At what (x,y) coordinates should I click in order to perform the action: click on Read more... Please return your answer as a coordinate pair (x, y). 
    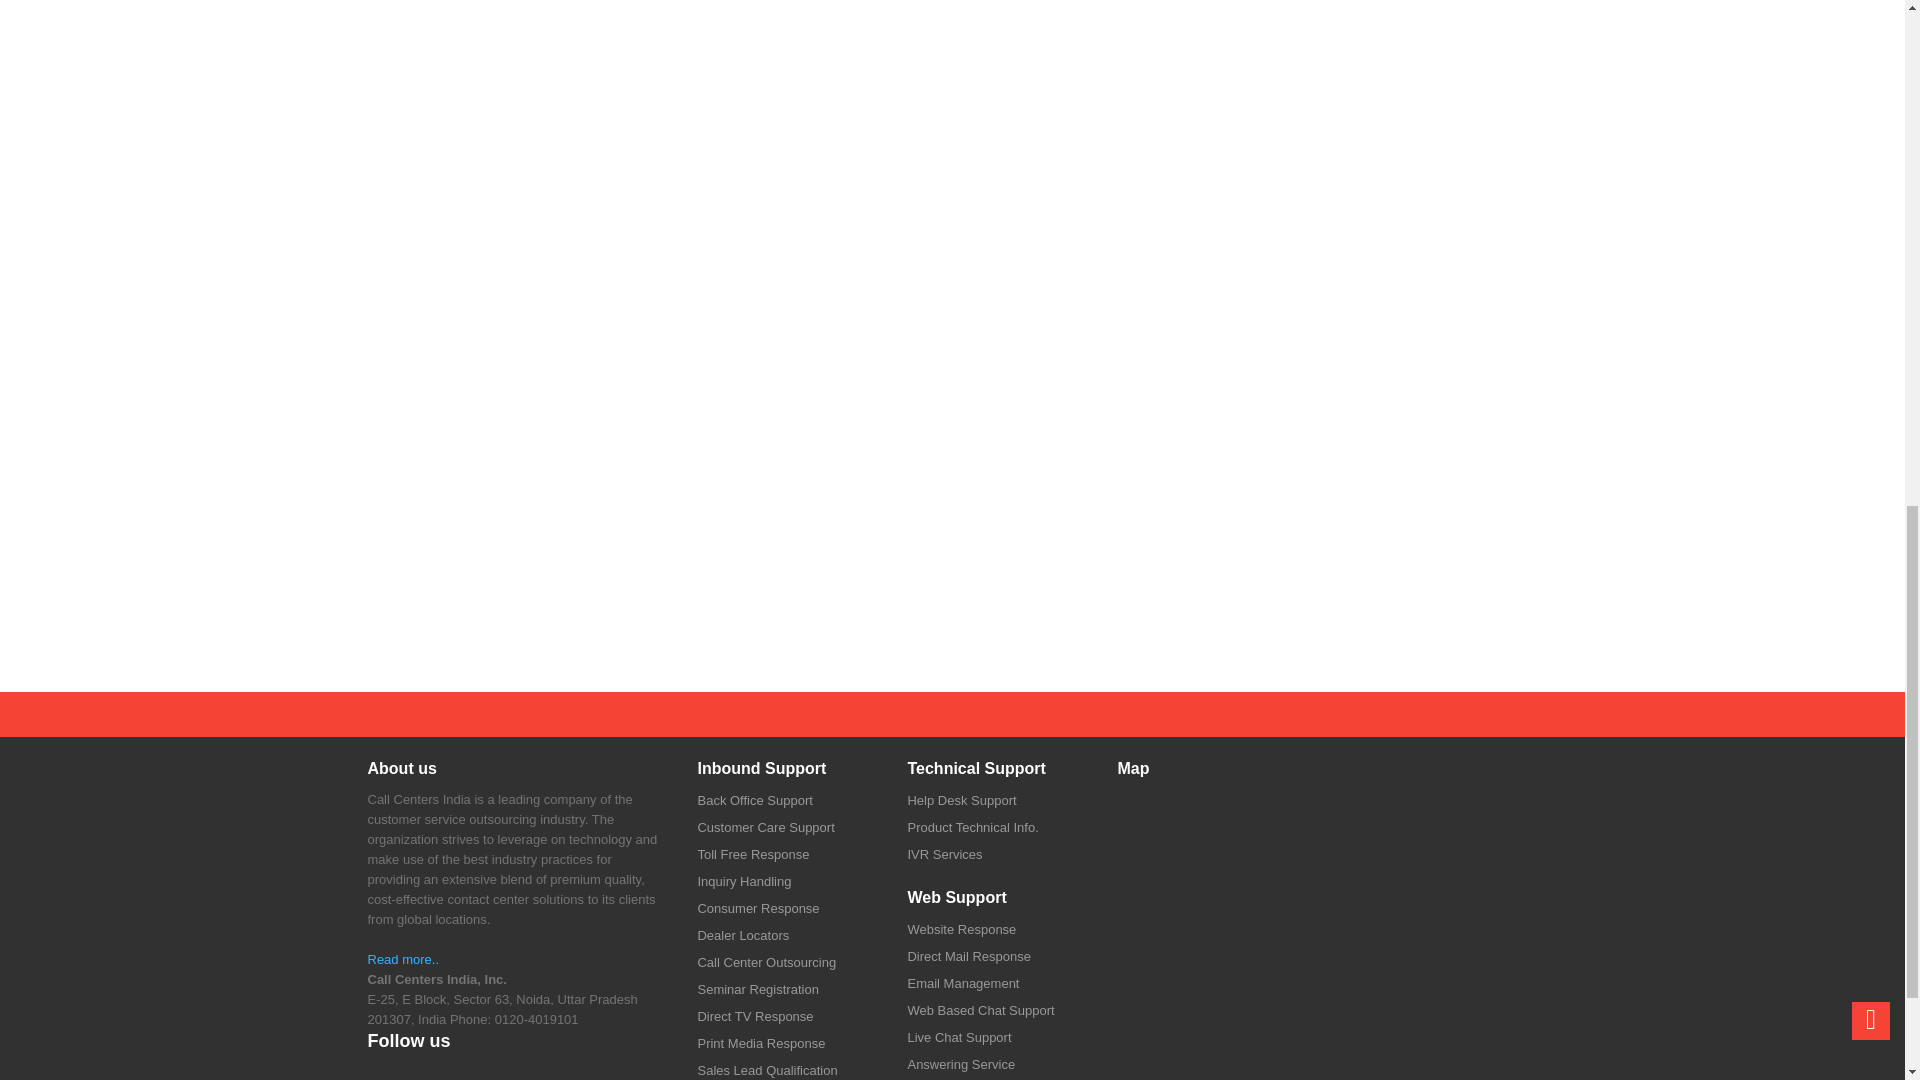
    Looking at the image, I should click on (404, 958).